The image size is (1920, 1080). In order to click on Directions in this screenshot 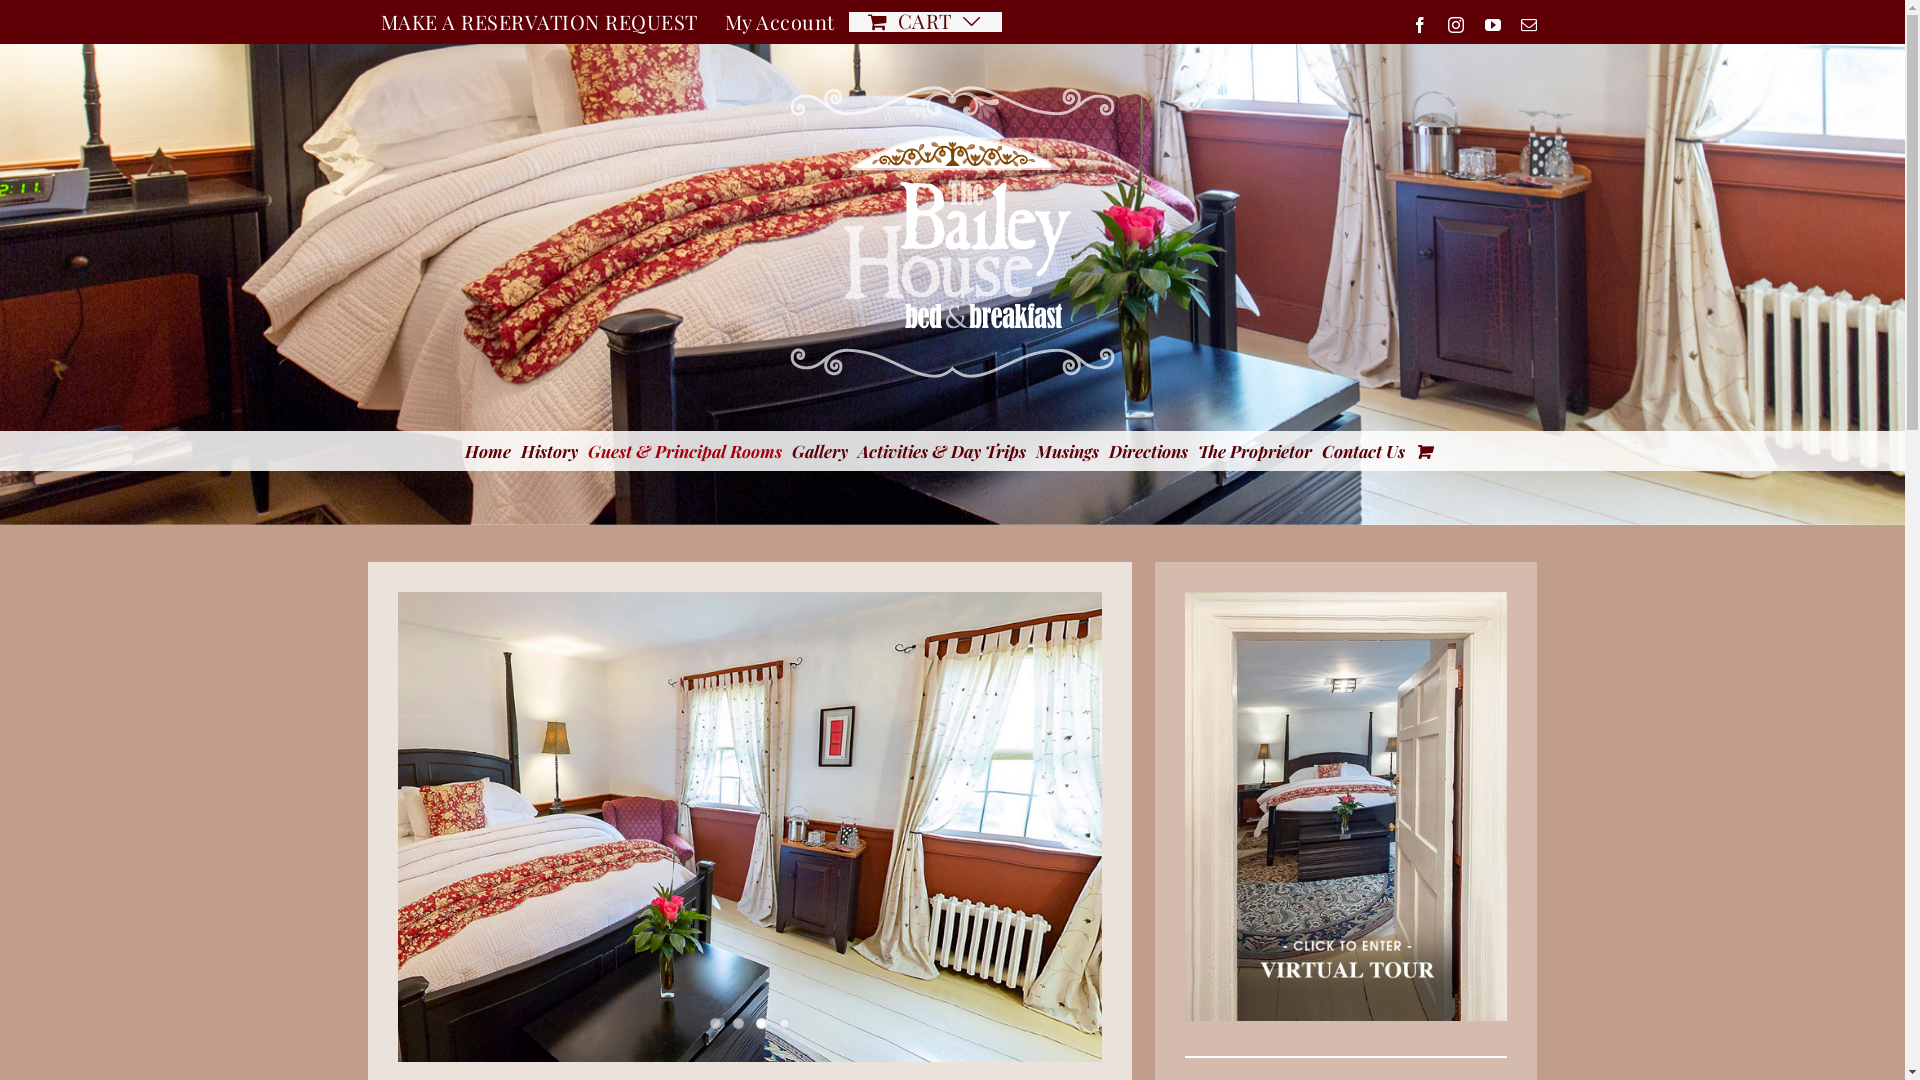, I will do `click(1148, 451)`.